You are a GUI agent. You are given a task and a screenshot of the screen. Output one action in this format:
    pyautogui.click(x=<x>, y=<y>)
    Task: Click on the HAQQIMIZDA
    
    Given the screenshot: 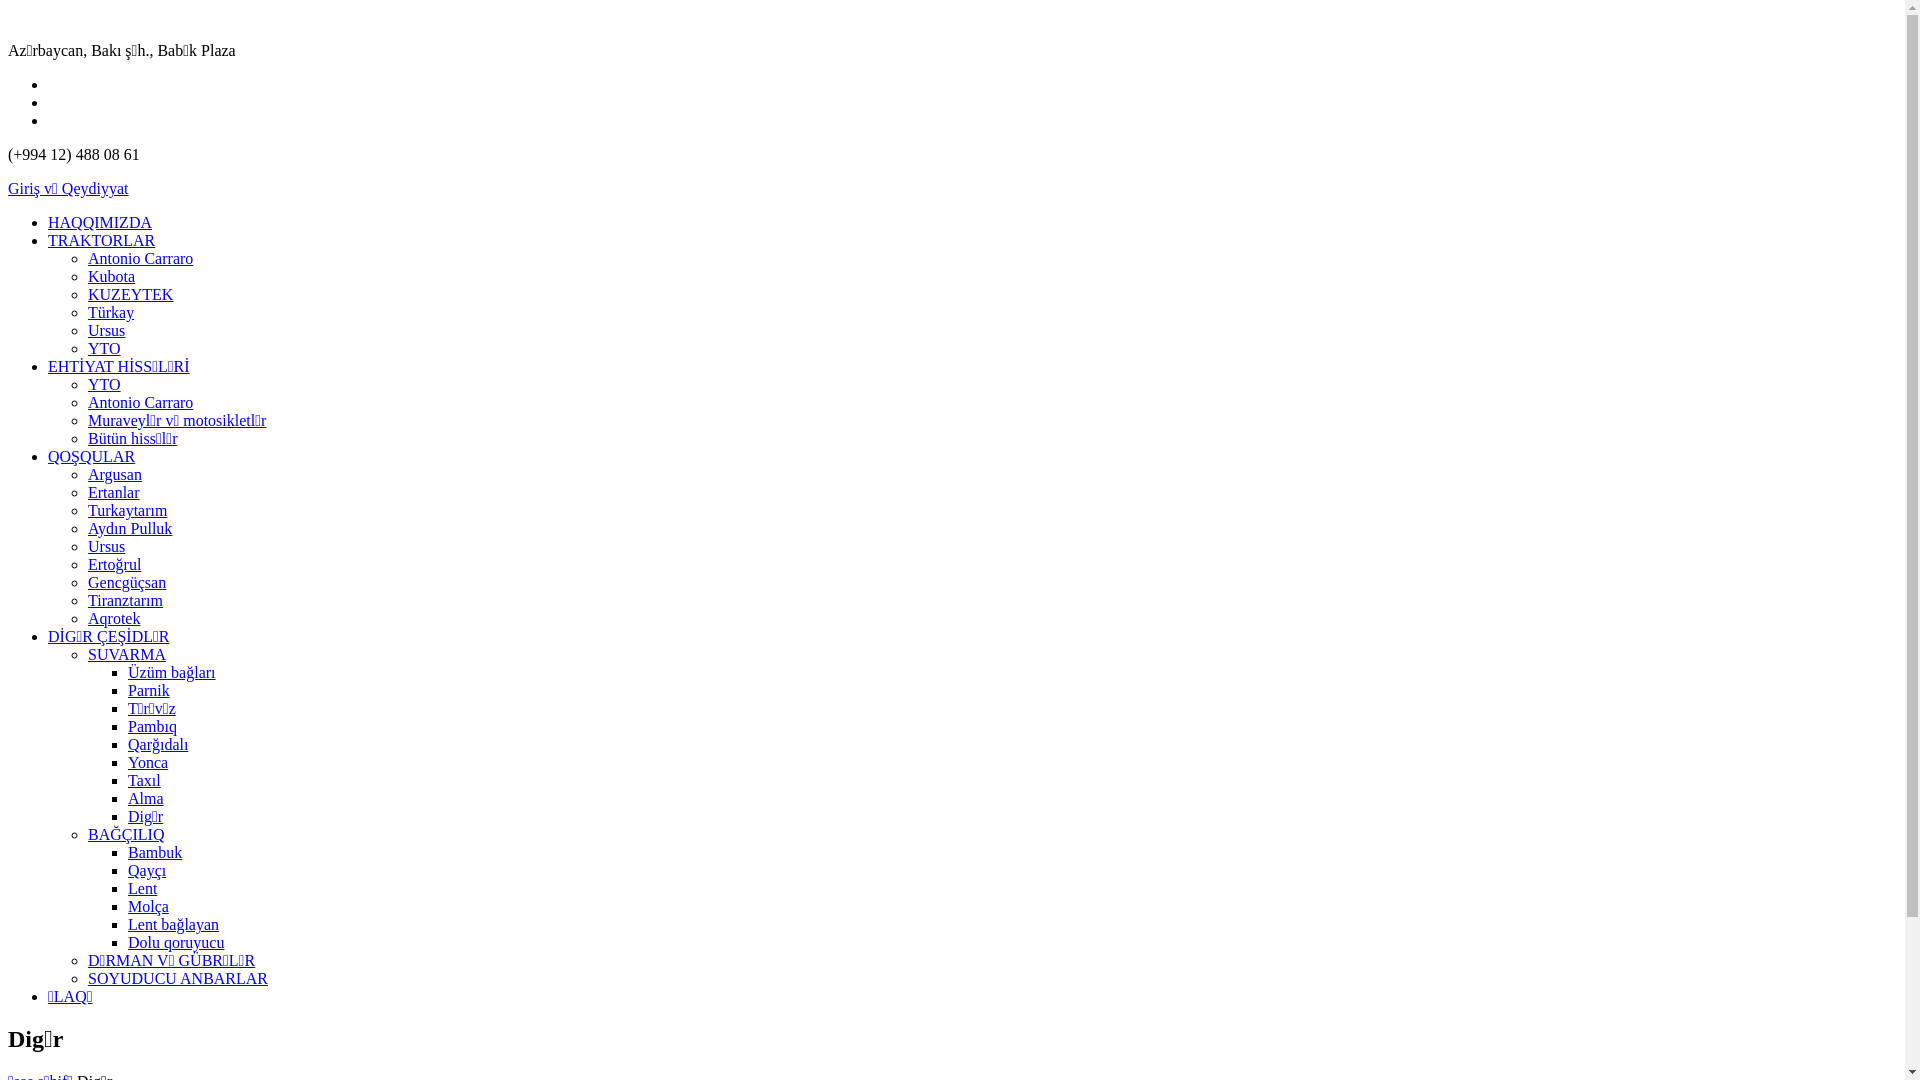 What is the action you would take?
    pyautogui.click(x=100, y=222)
    